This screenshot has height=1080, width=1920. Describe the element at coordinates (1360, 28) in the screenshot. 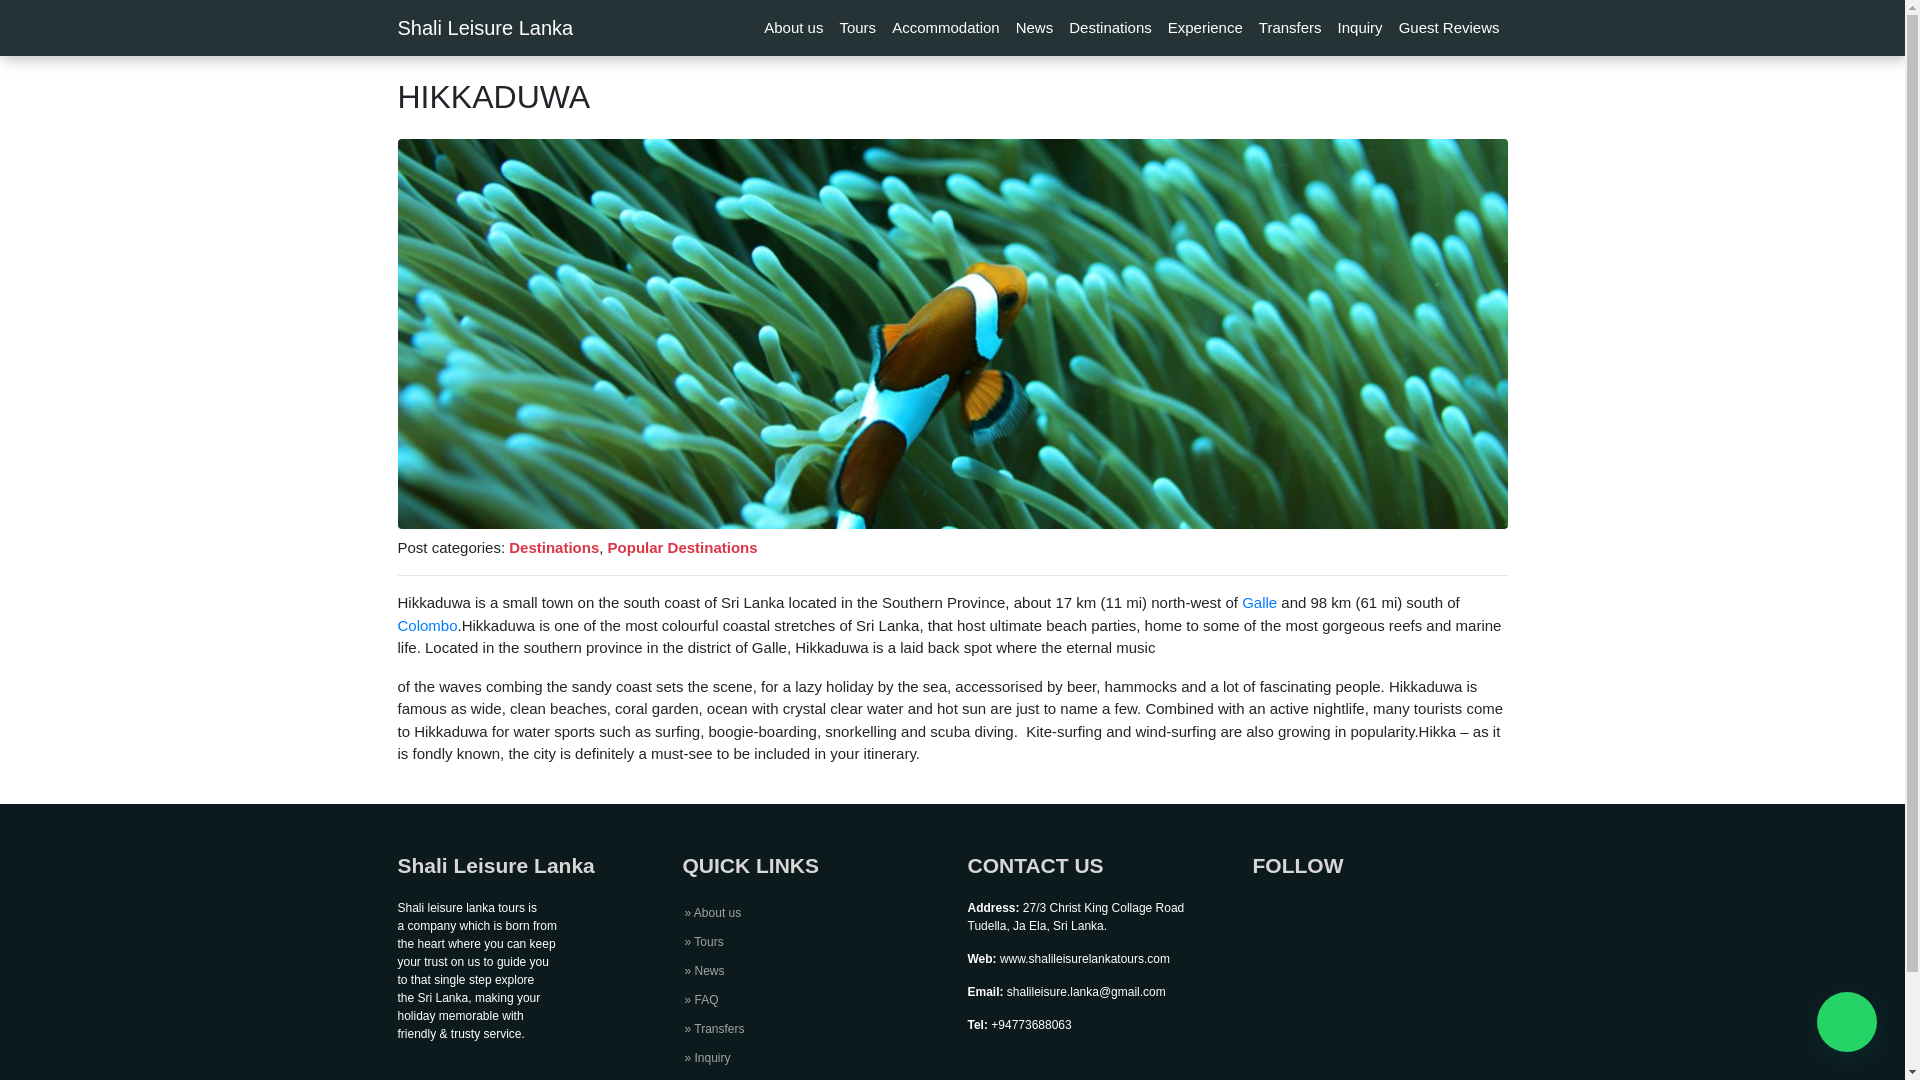

I see `Inquiry` at that location.